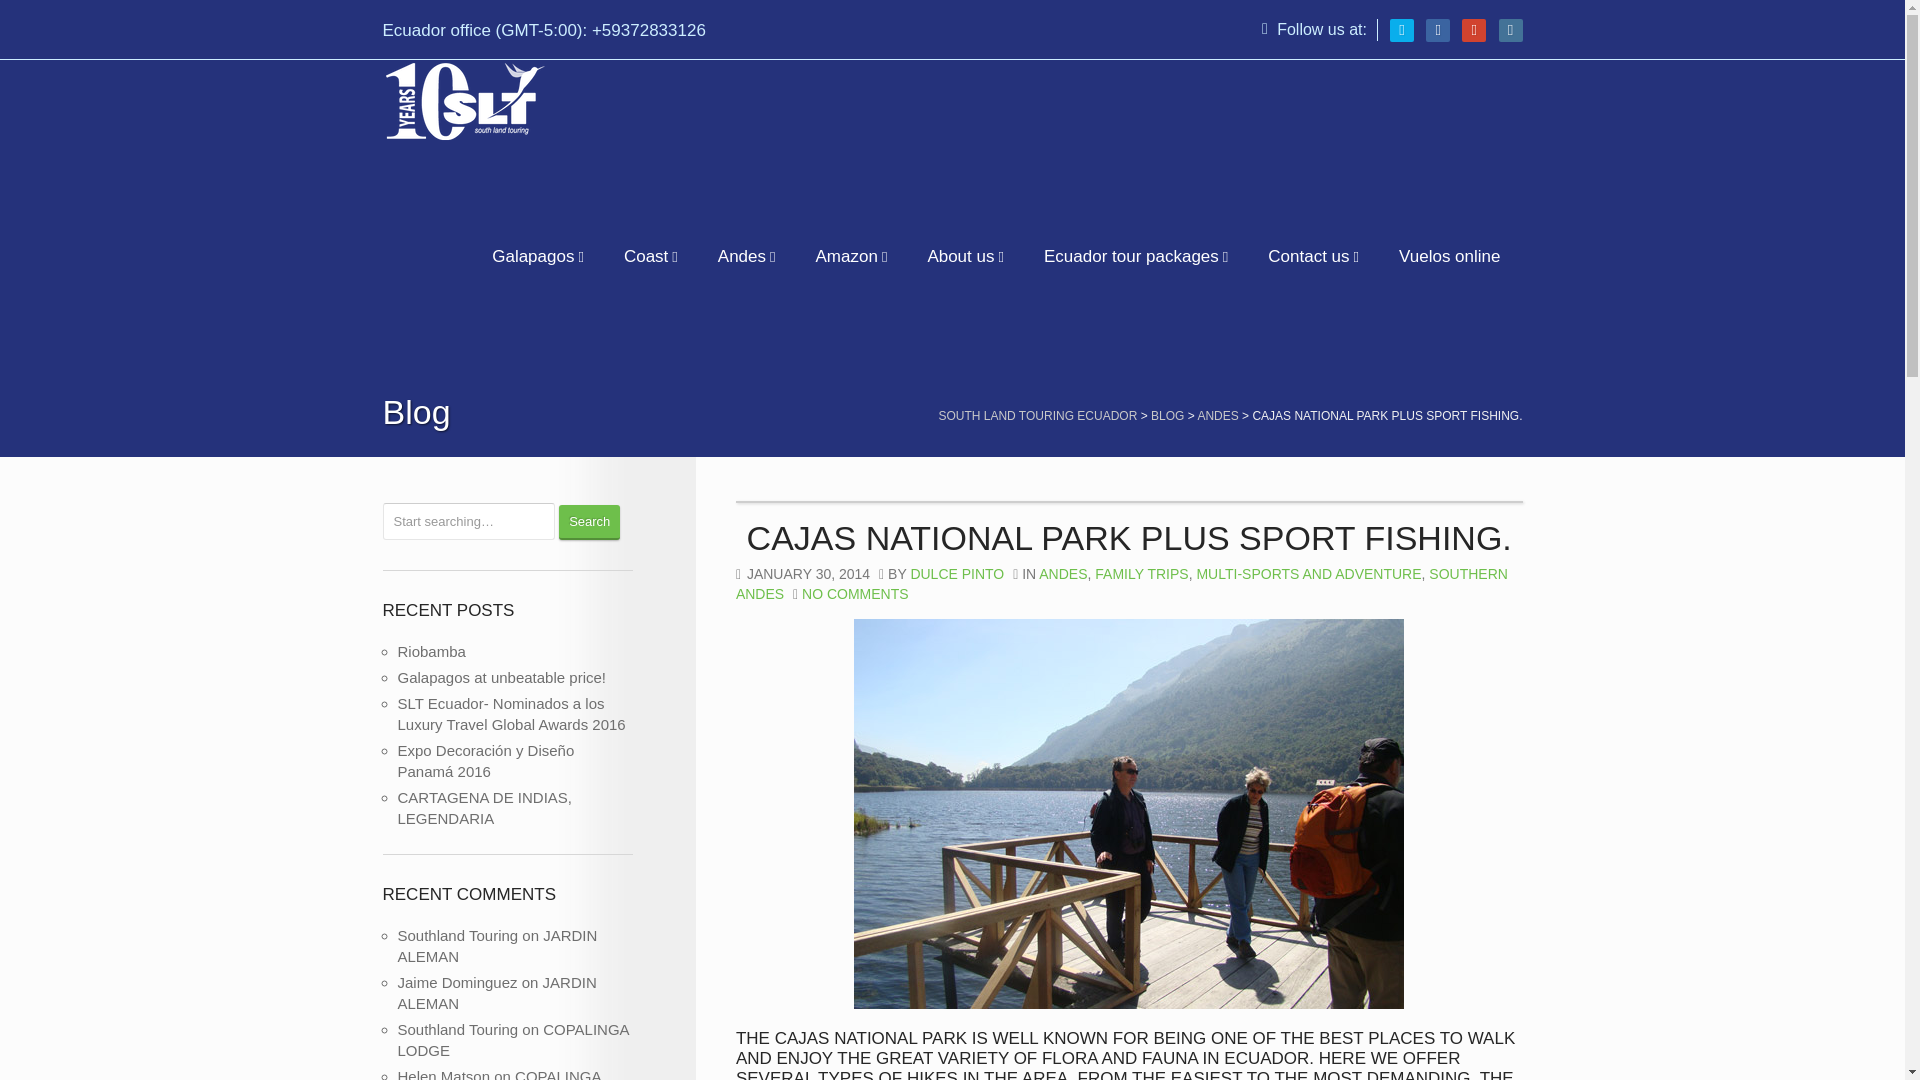  Describe the element at coordinates (744, 256) in the screenshot. I see `Andes` at that location.